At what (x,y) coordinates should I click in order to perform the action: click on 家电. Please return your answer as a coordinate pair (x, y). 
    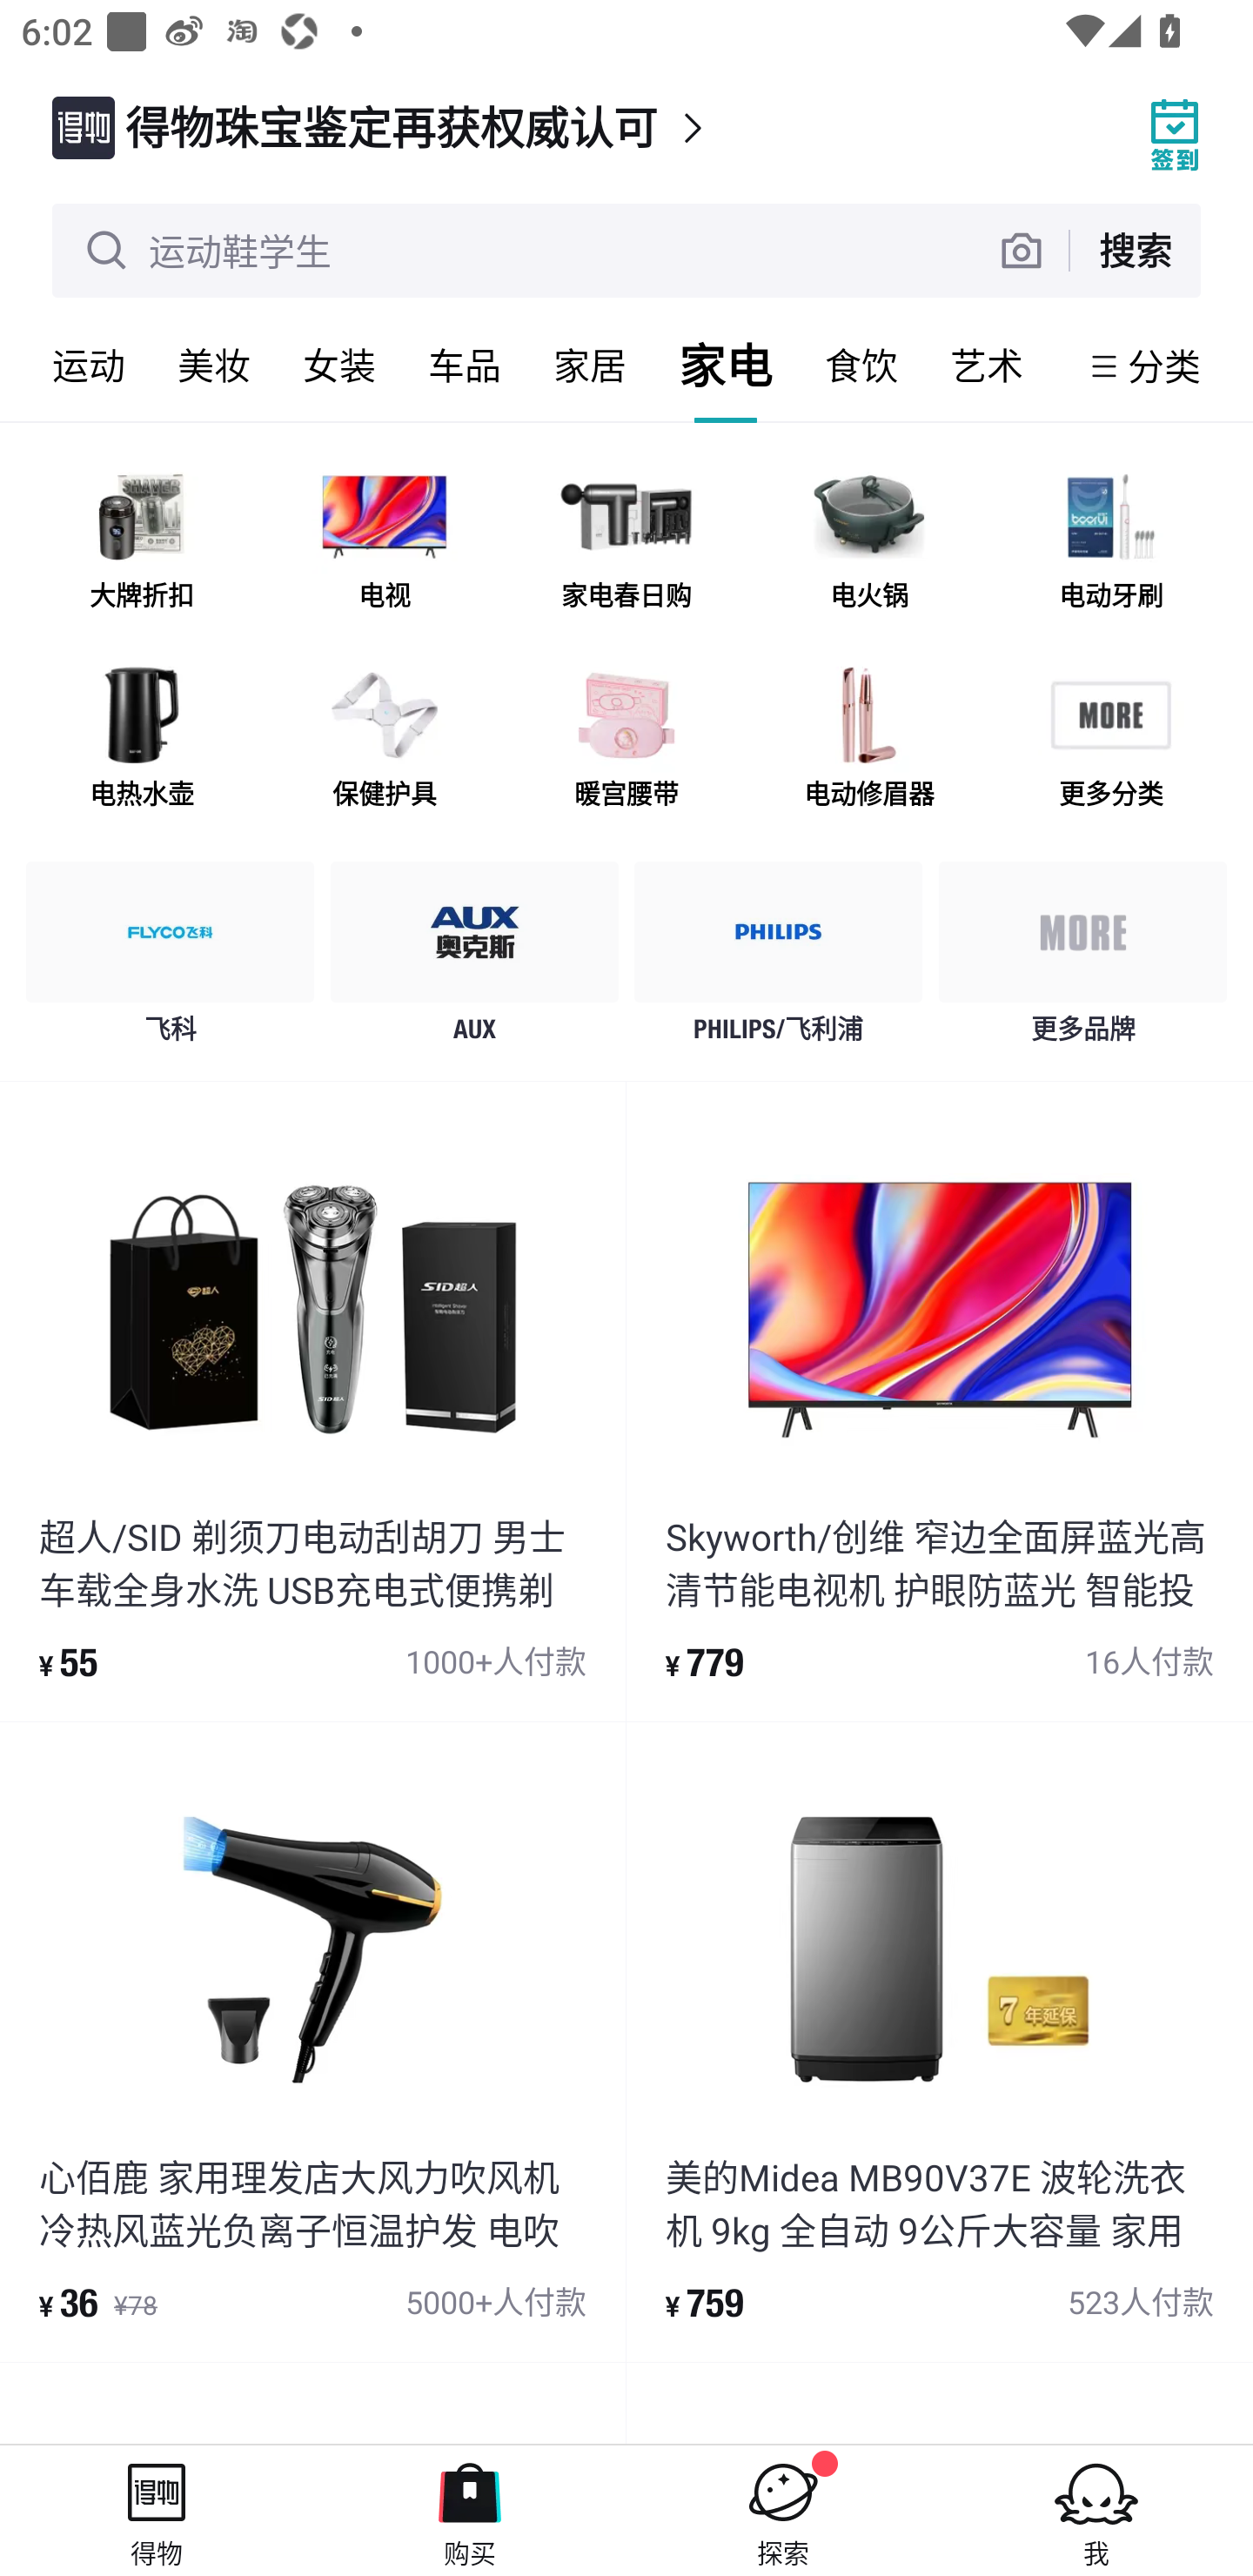
    Looking at the image, I should click on (726, 366).